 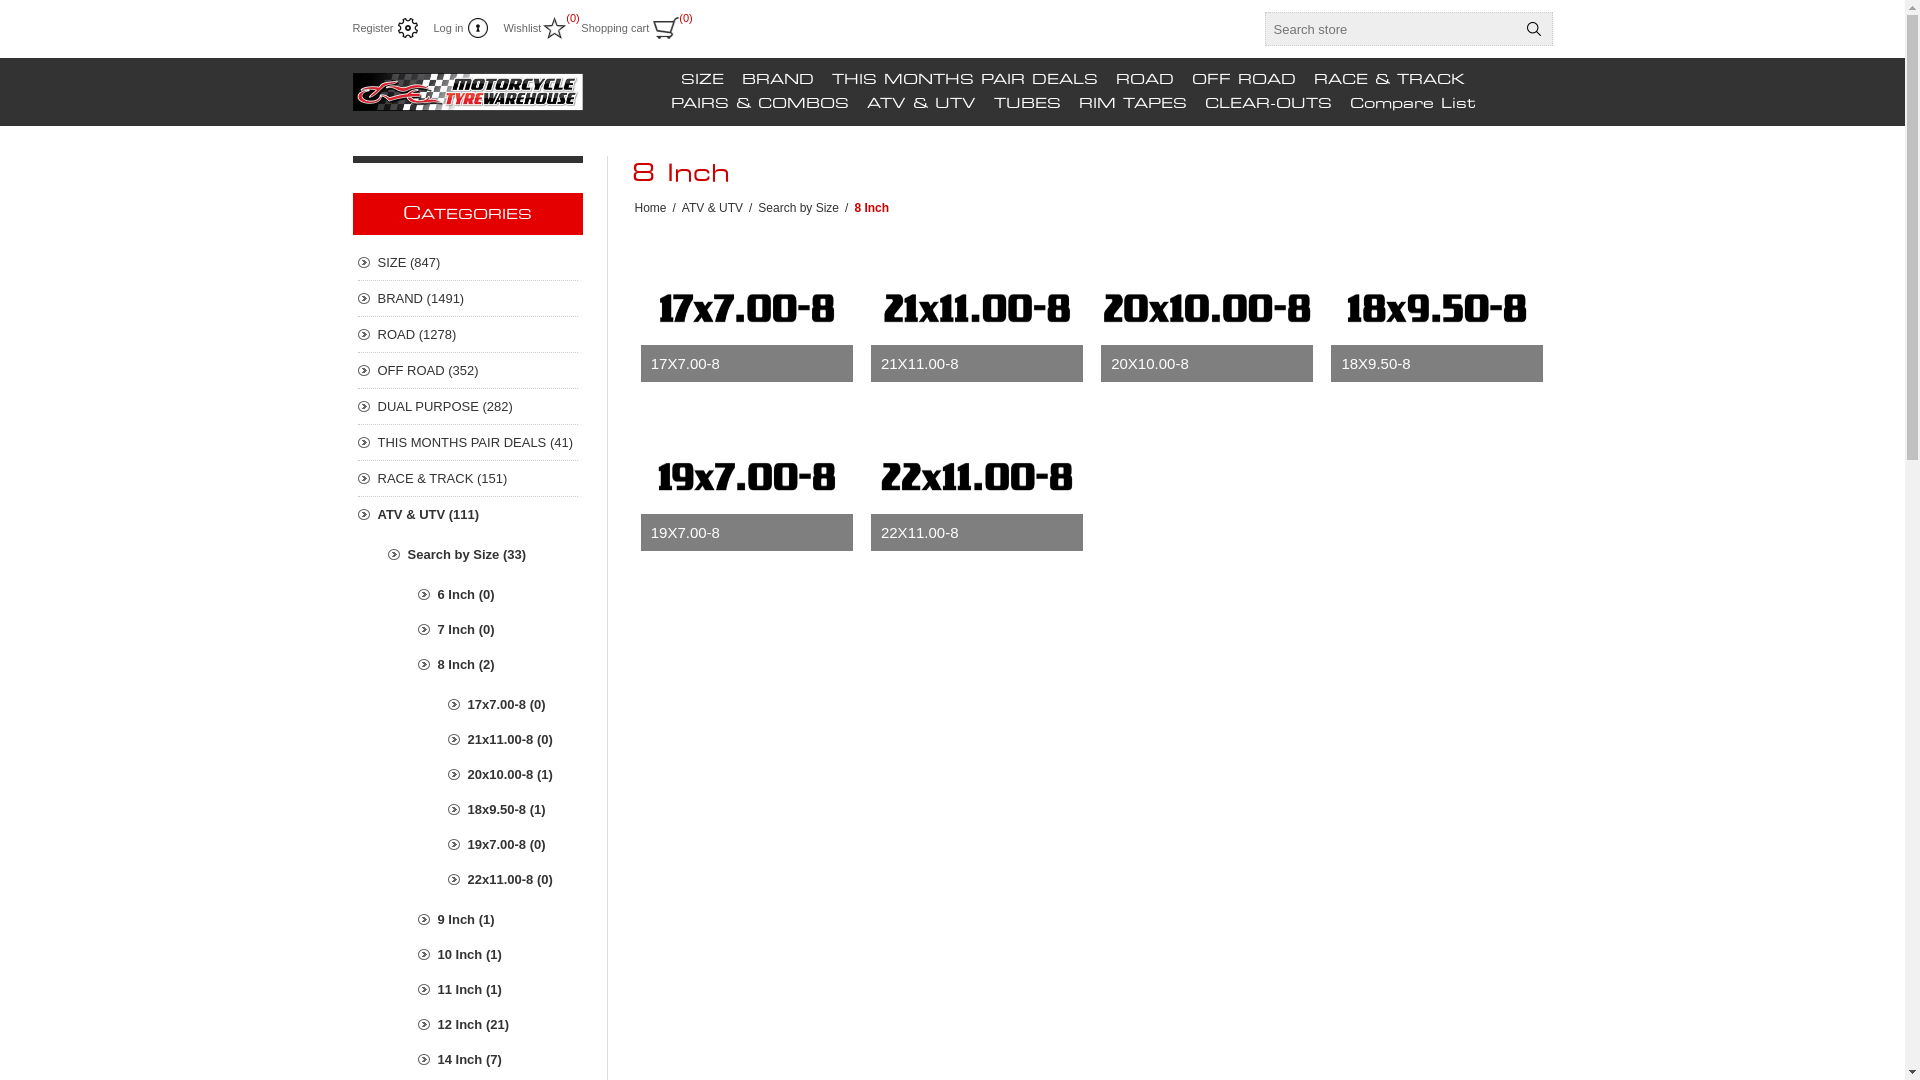 What do you see at coordinates (498, 1060) in the screenshot?
I see `14 Inch (7)` at bounding box center [498, 1060].